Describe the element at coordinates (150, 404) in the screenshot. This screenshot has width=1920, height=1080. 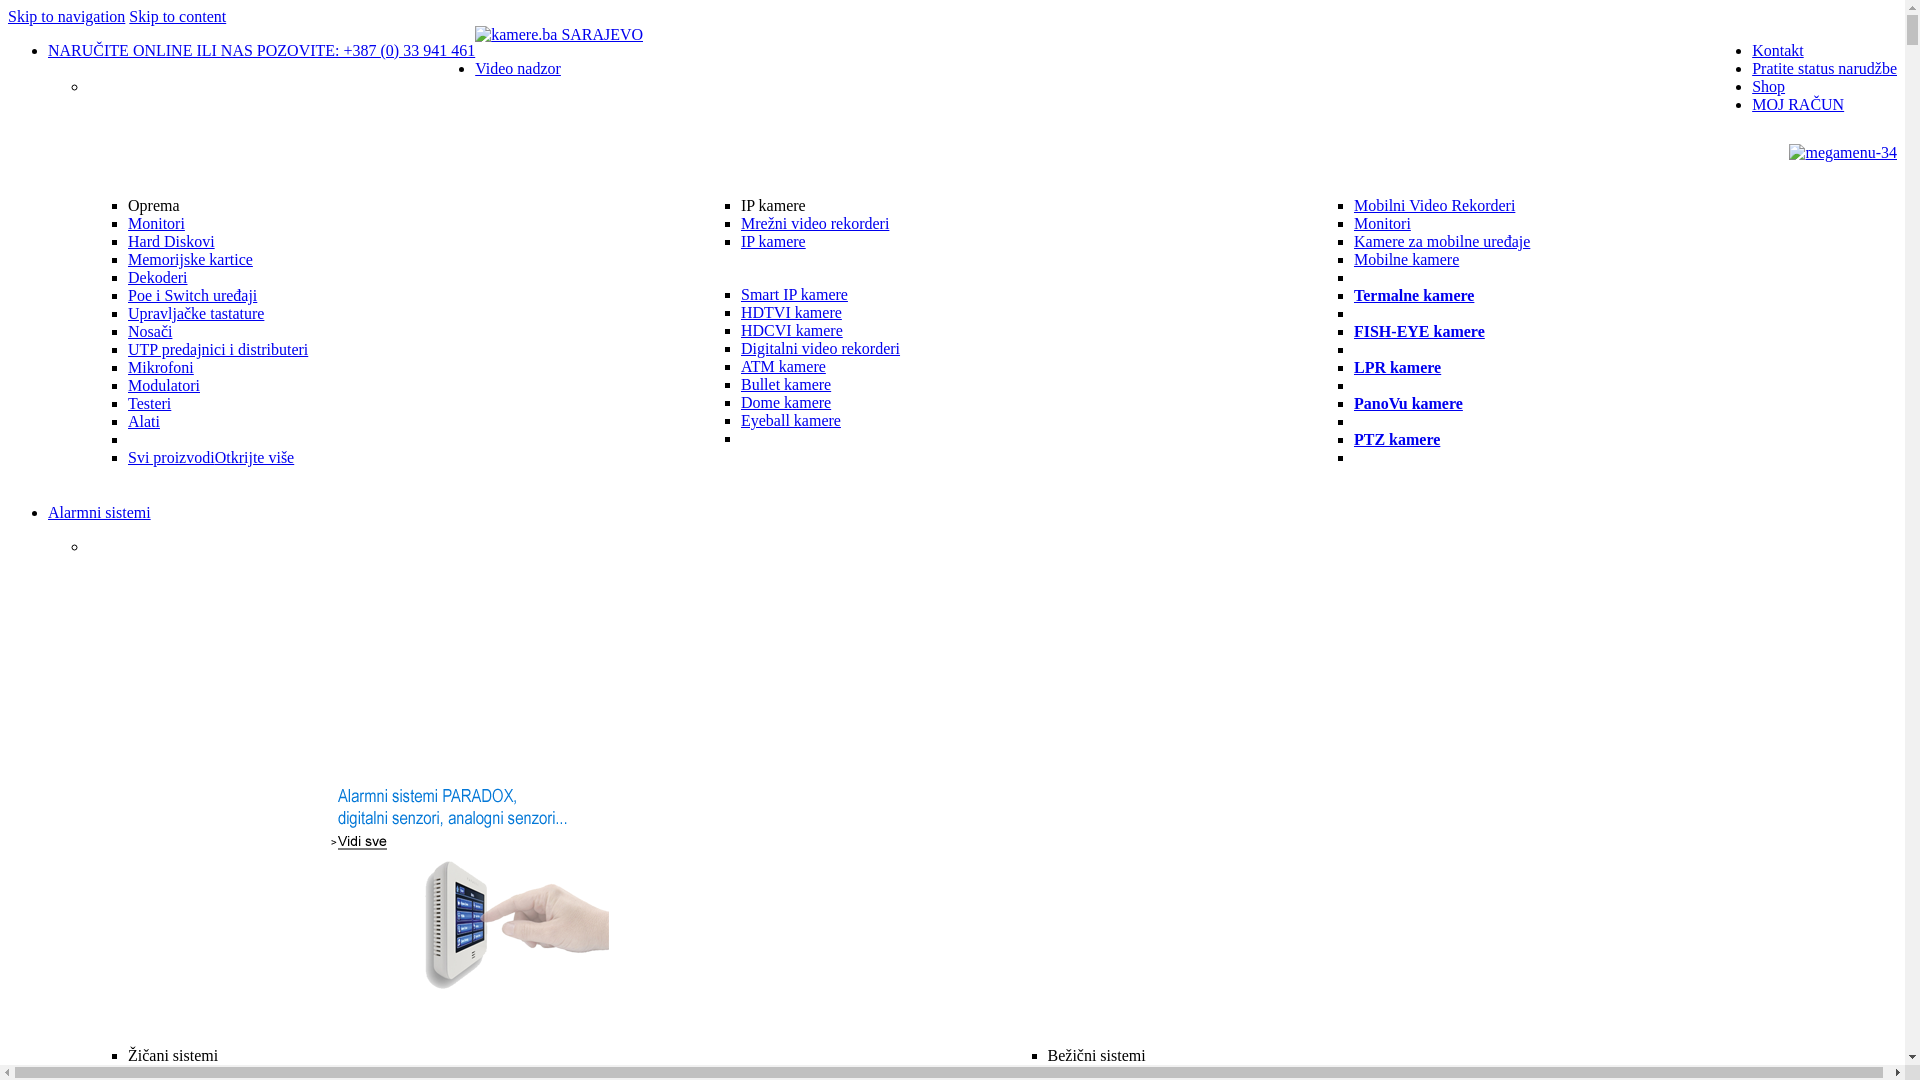
I see `Testeri` at that location.